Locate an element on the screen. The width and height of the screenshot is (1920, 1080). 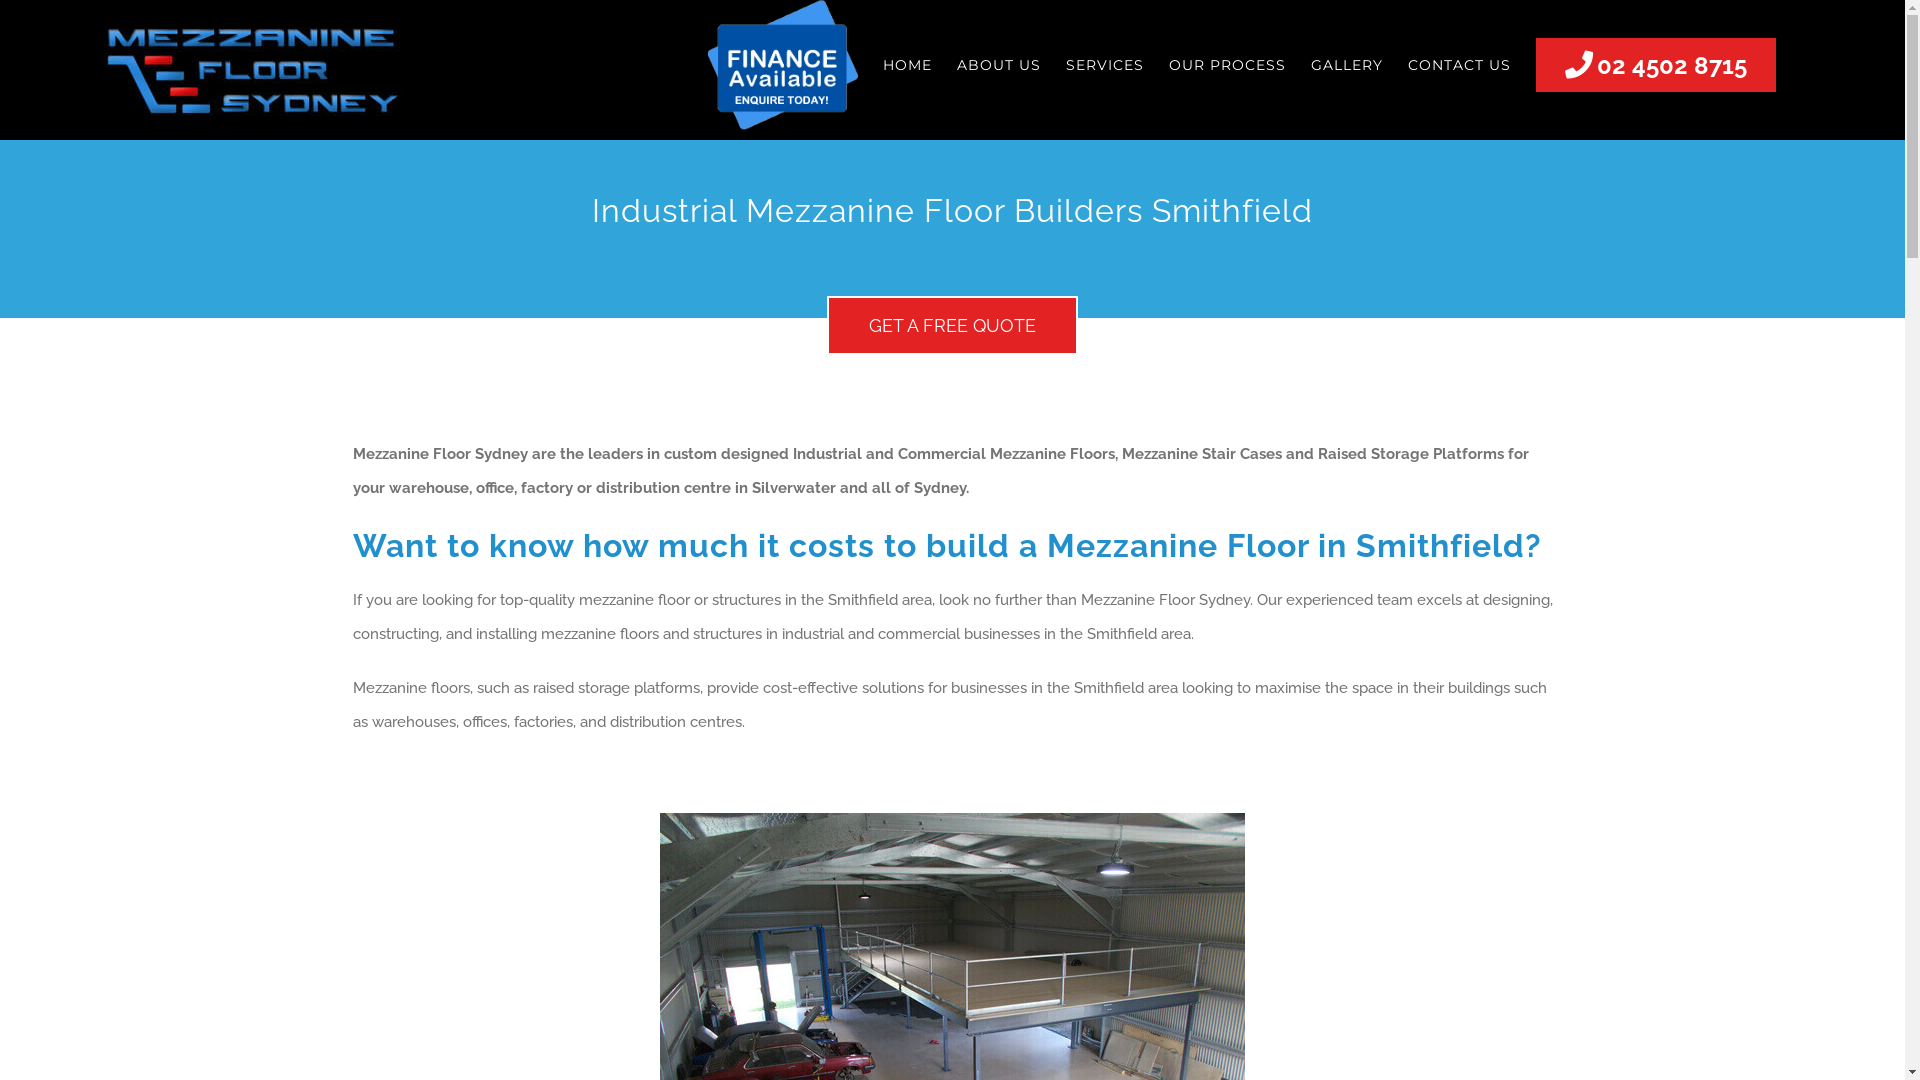
GALLERY is located at coordinates (1347, 65).